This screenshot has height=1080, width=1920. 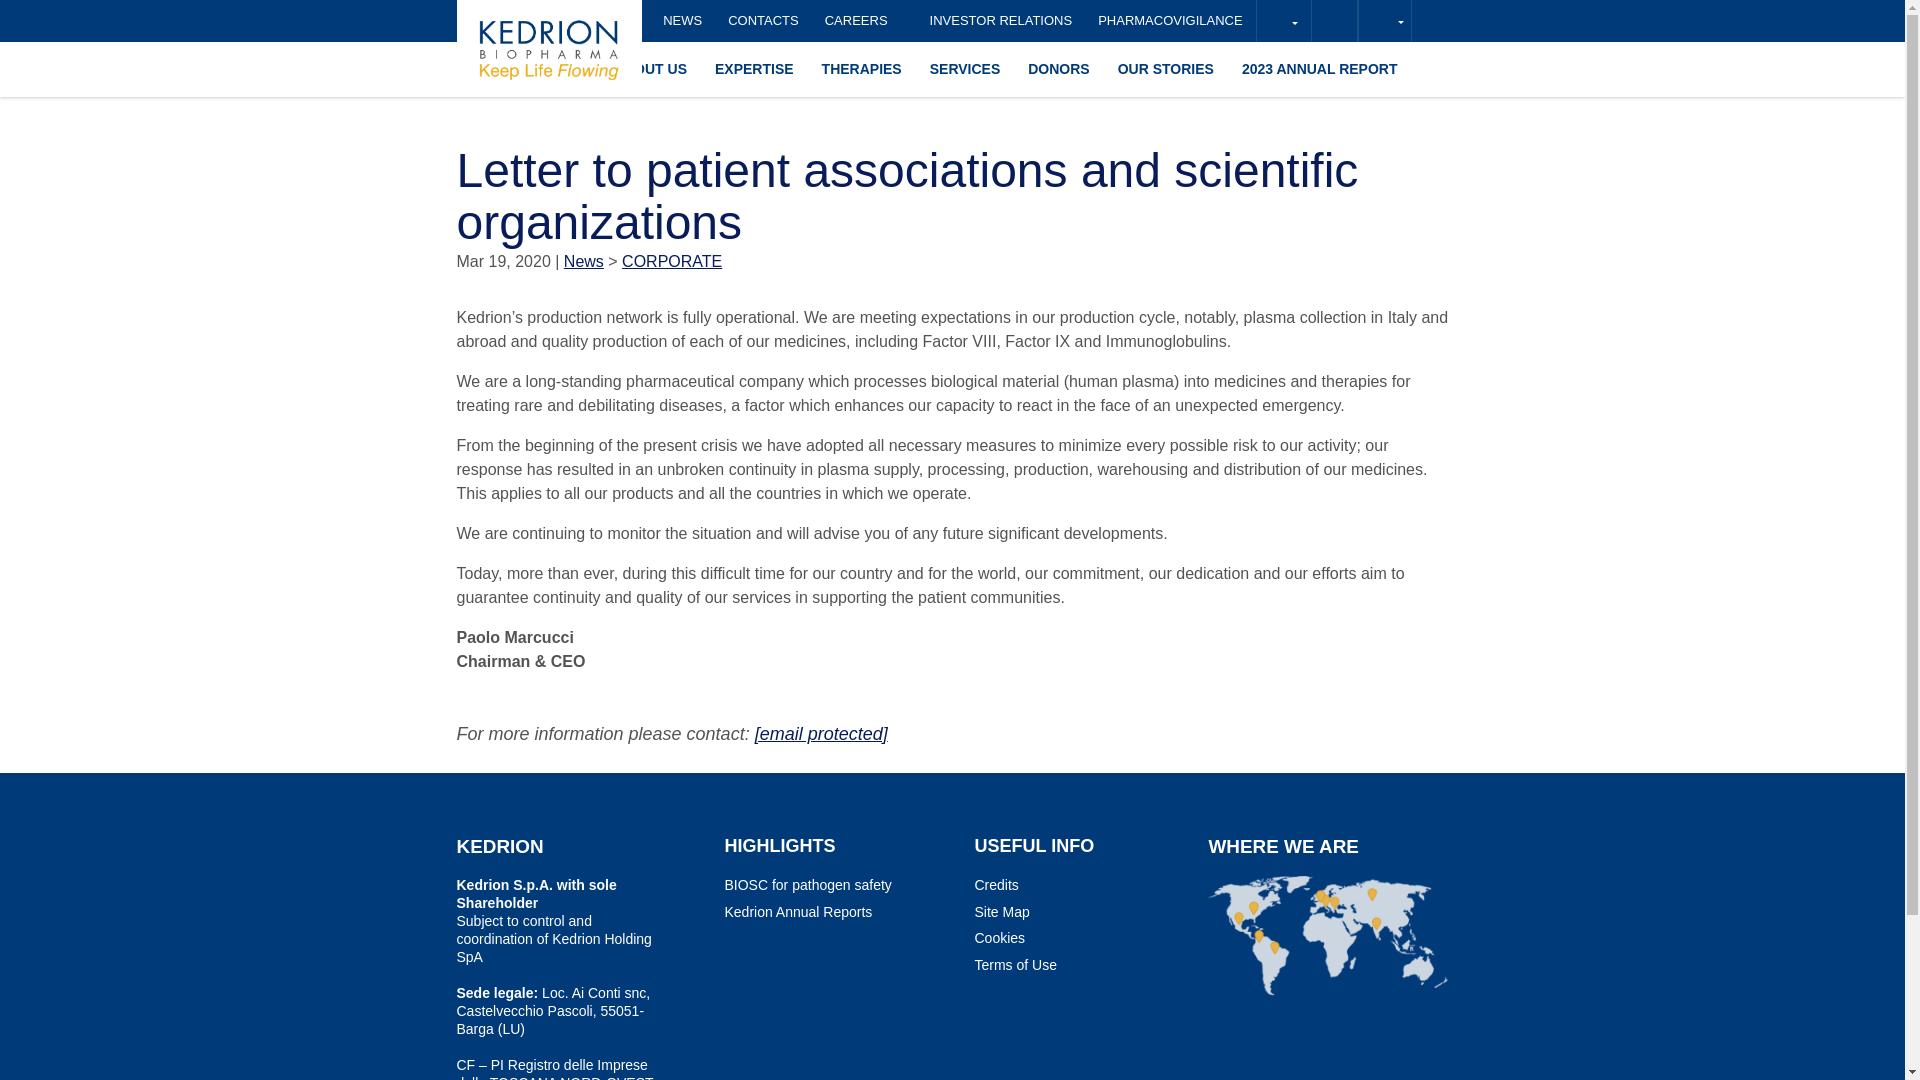 What do you see at coordinates (754, 68) in the screenshot?
I see `EXPERTISE` at bounding box center [754, 68].